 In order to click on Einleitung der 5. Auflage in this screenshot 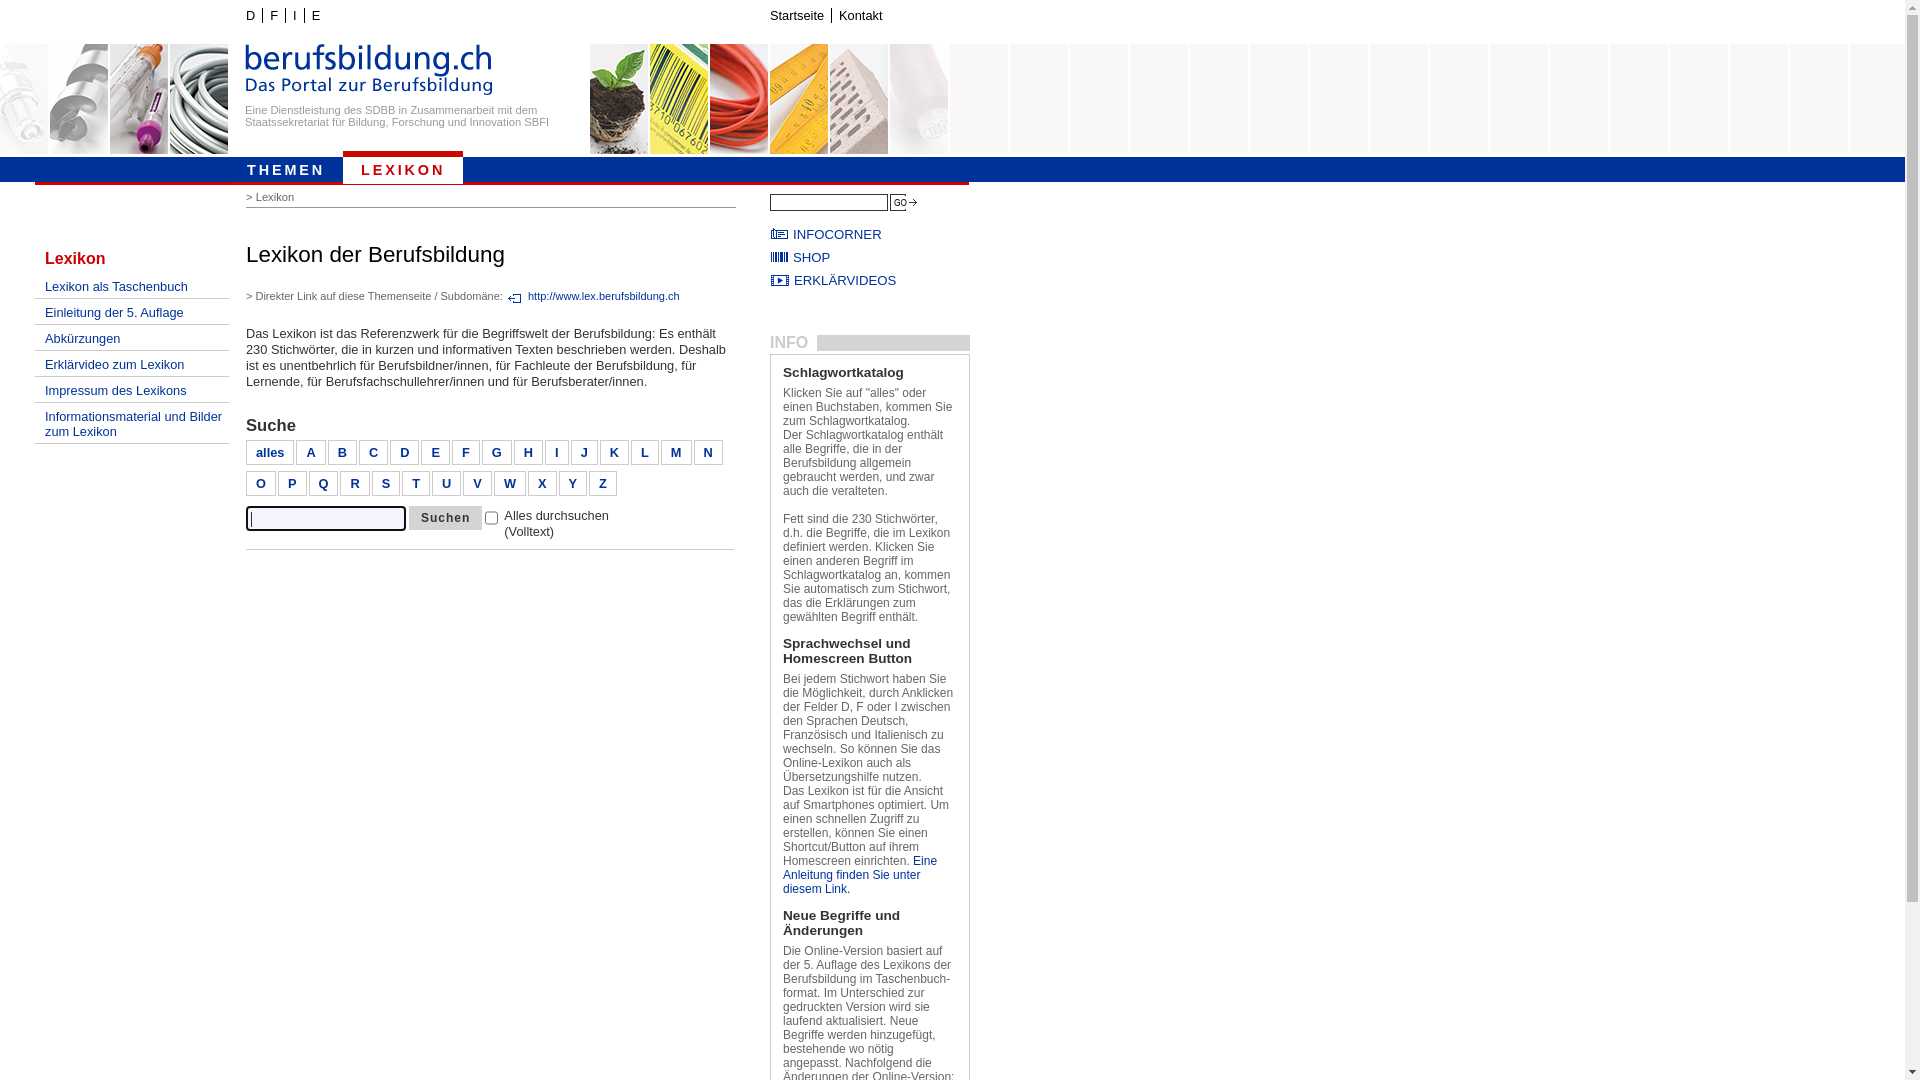, I will do `click(132, 312)`.